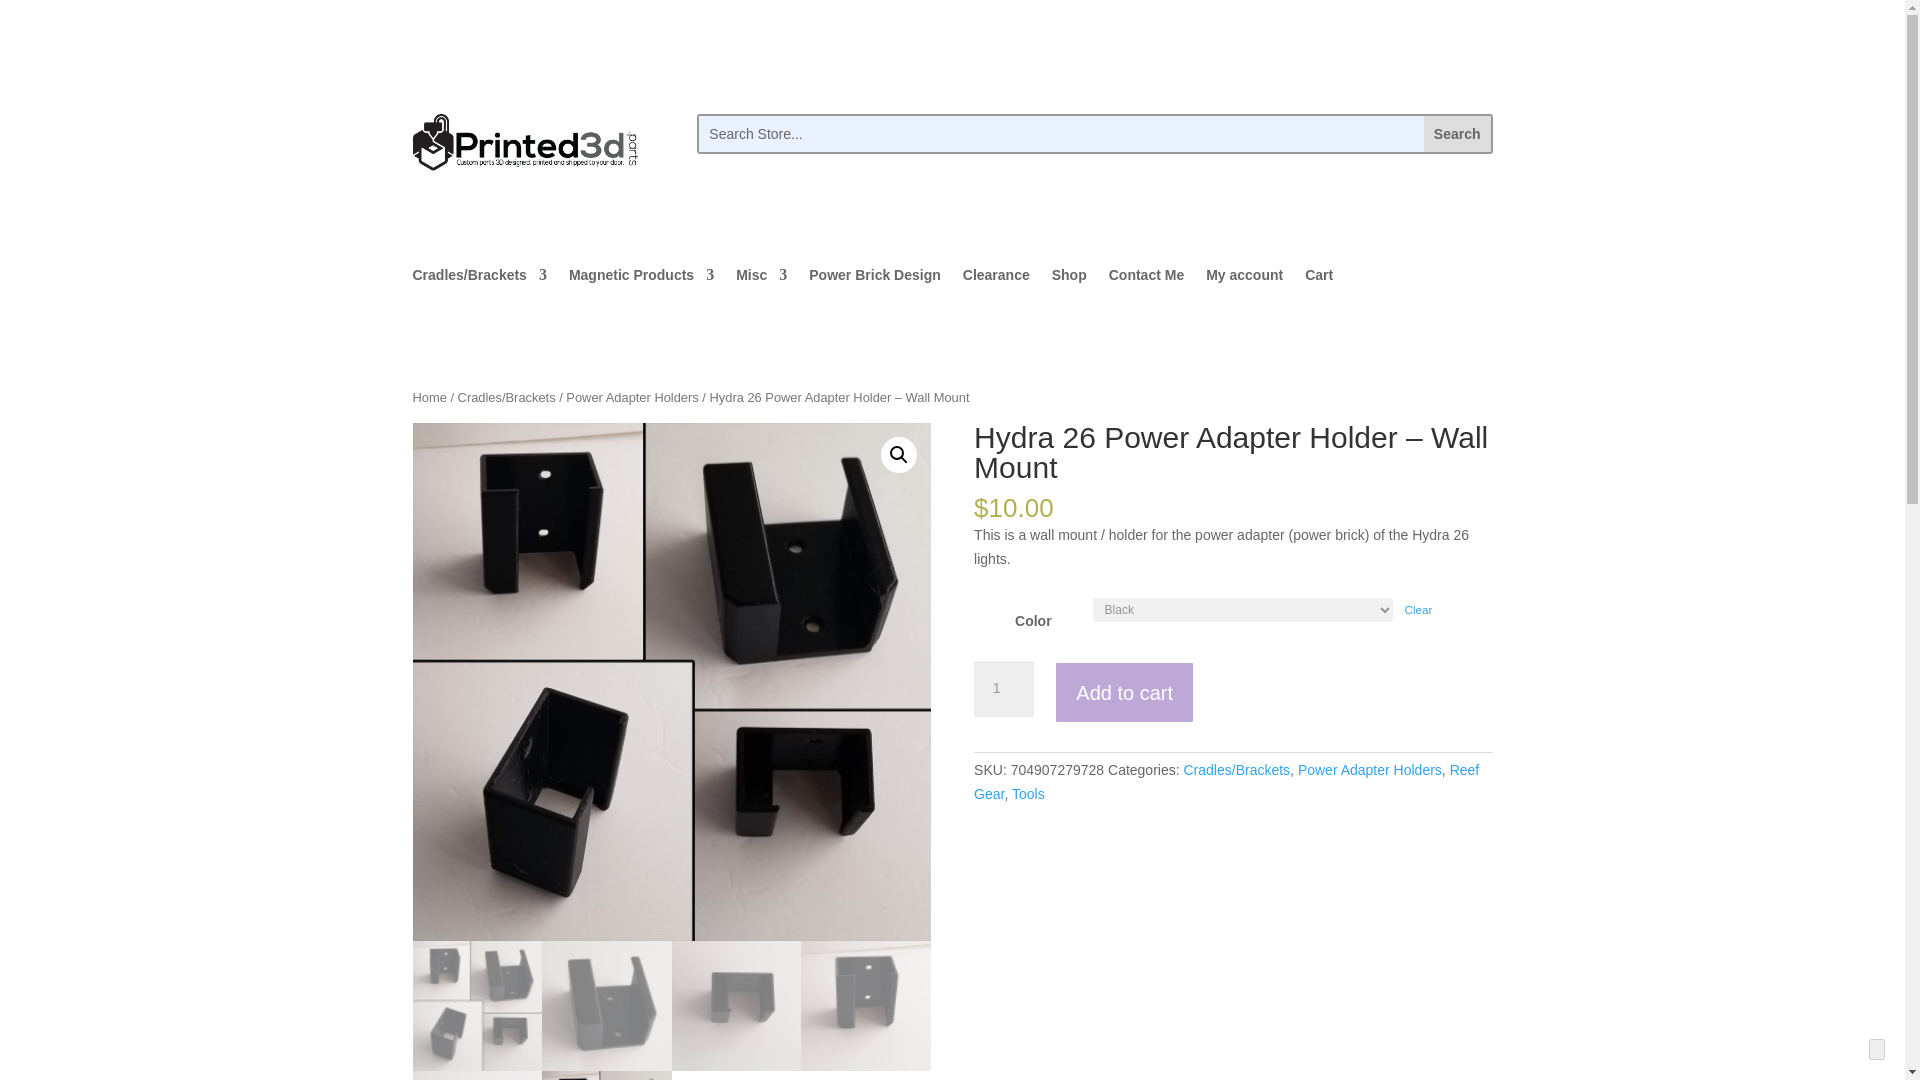  I want to click on 1, so click(1004, 688).